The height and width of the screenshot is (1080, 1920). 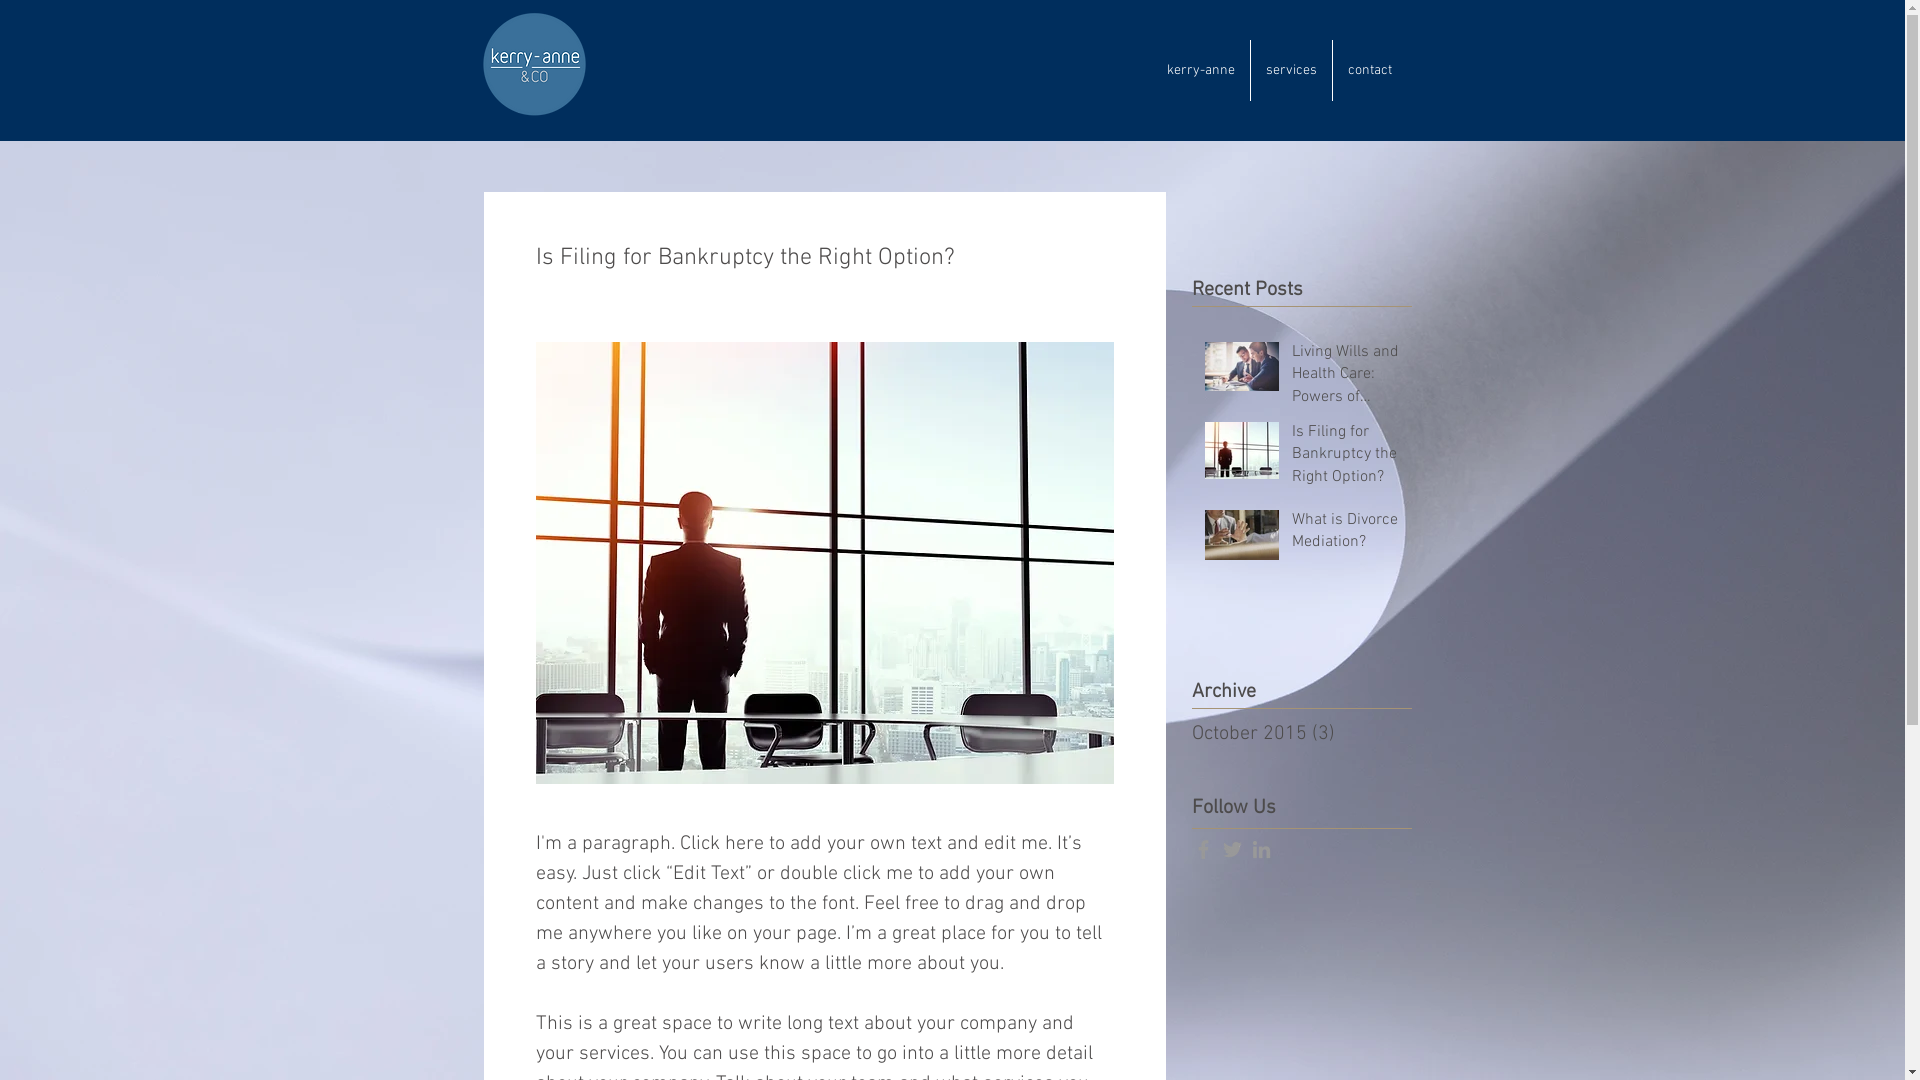 I want to click on What is Divorce Mediation?, so click(x=1346, y=535).